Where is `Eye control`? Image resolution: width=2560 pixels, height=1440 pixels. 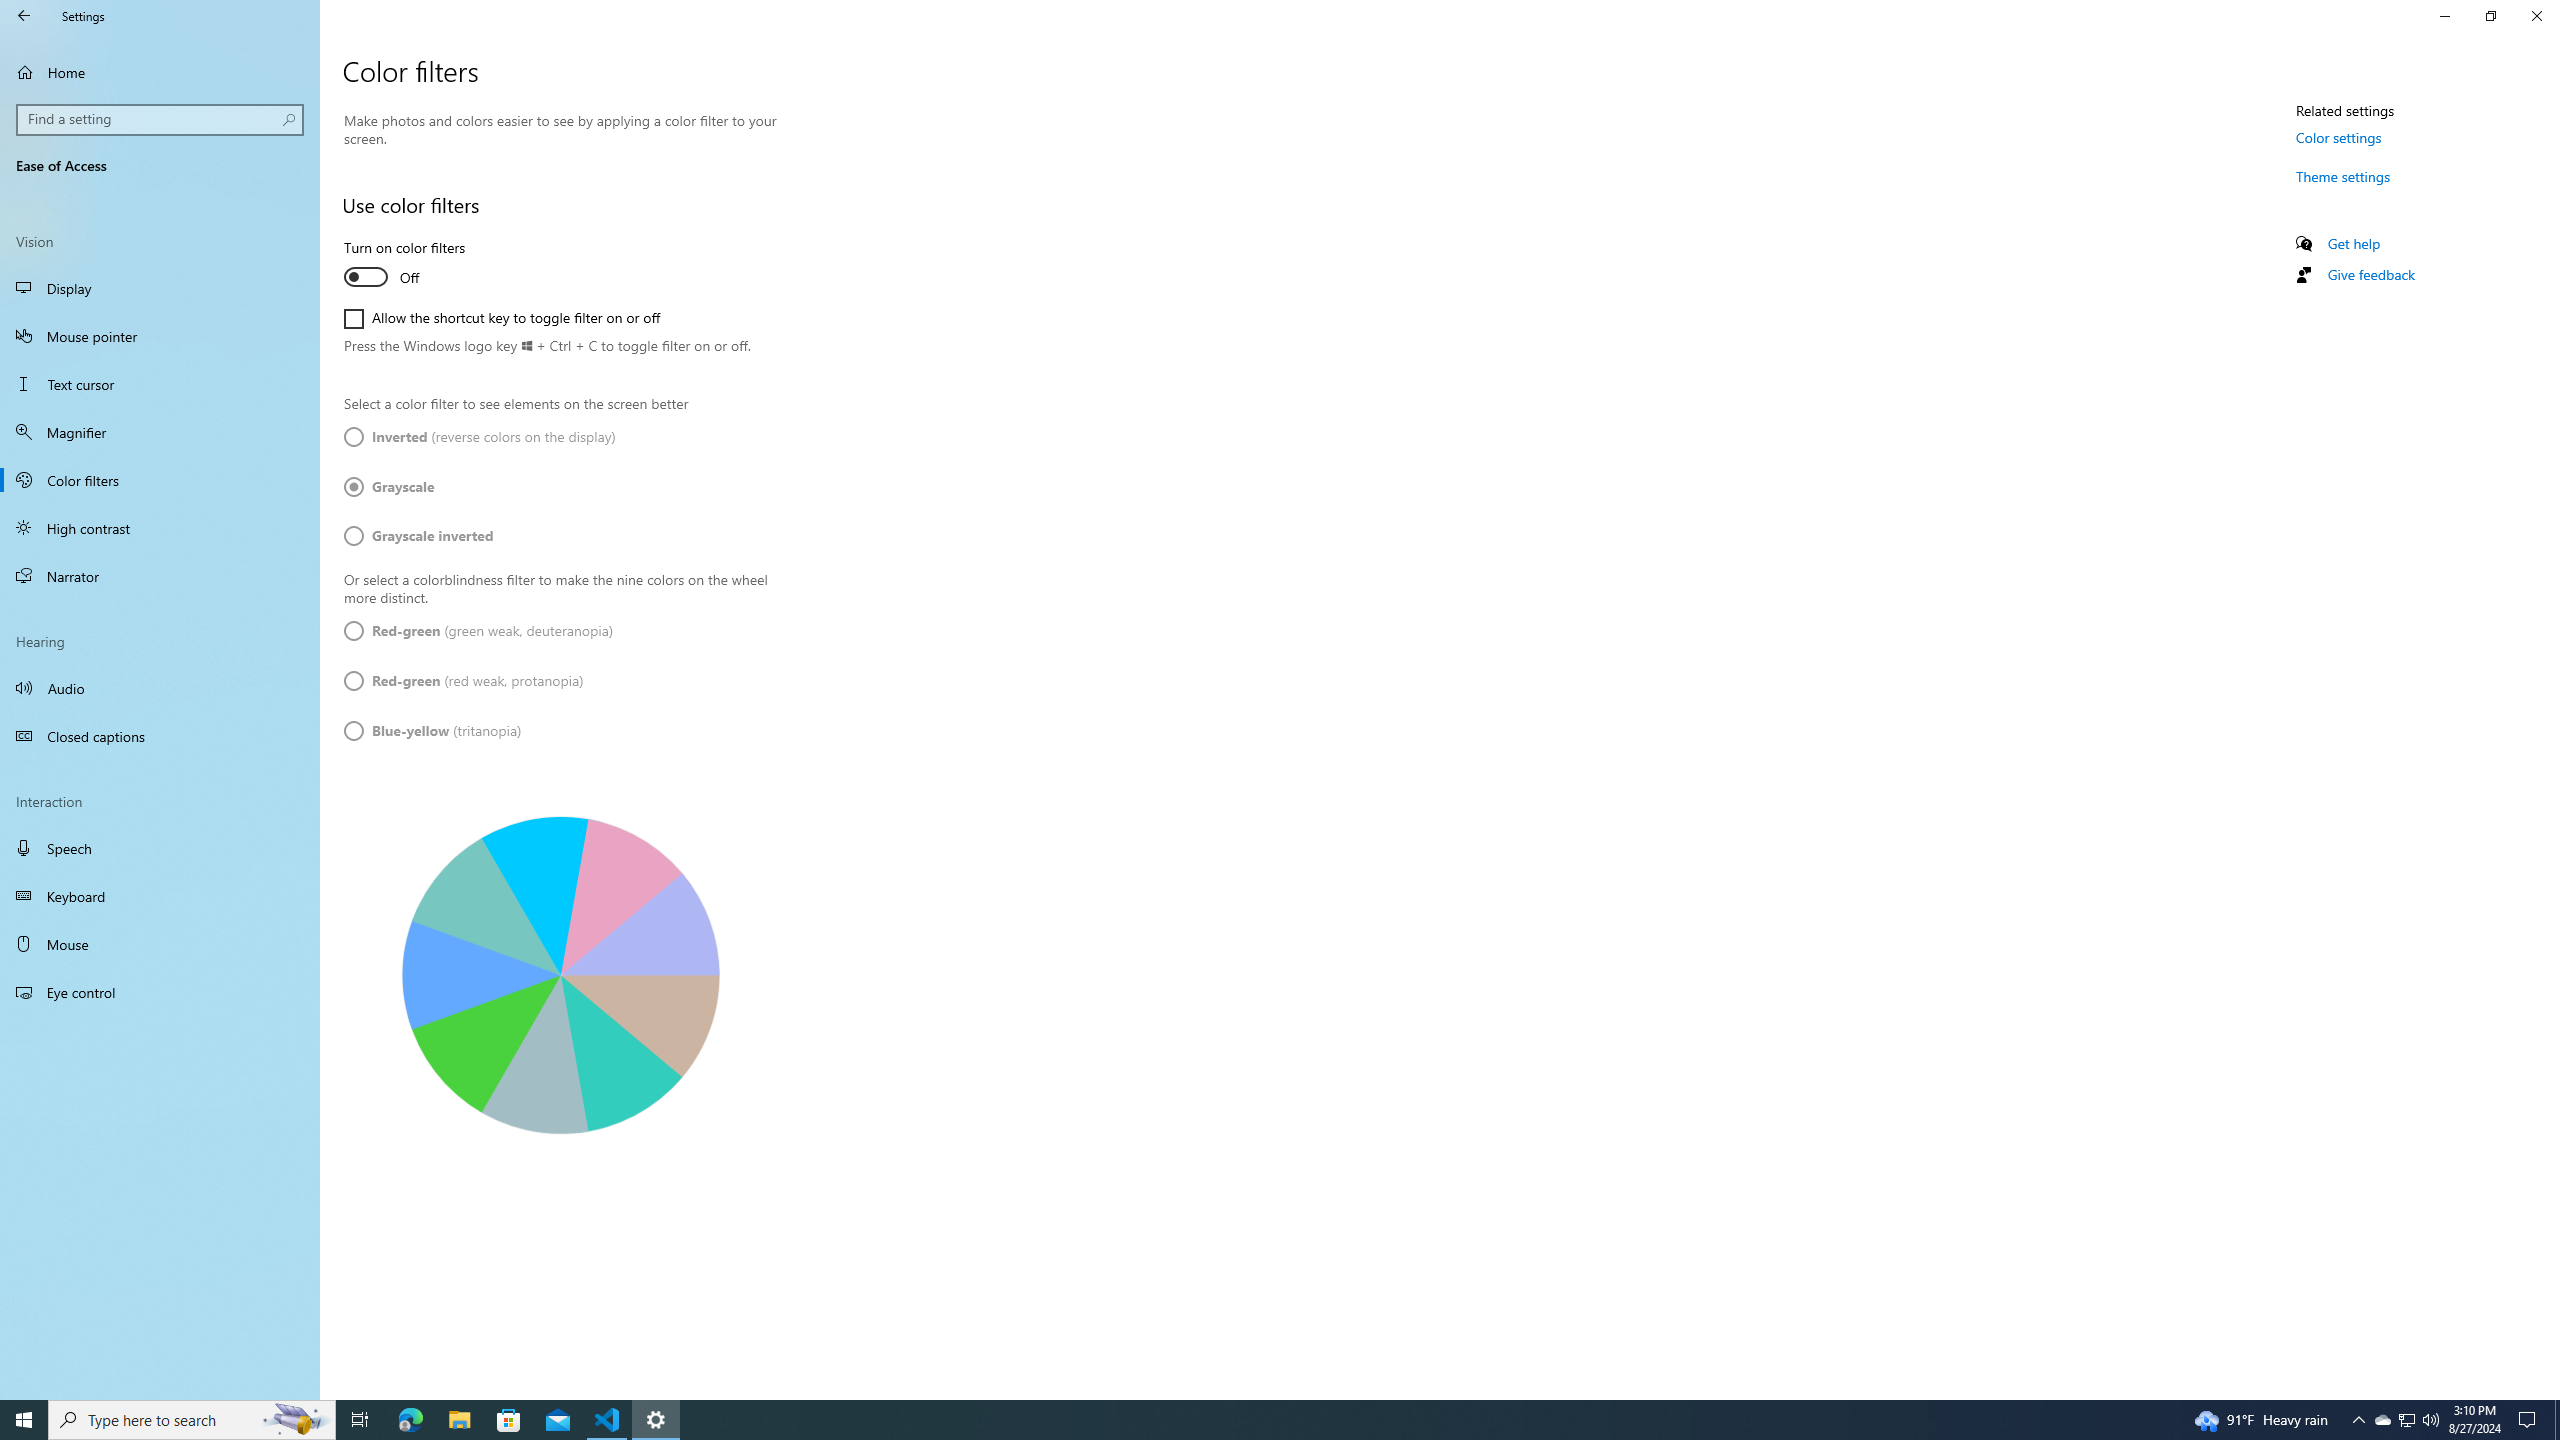 Eye control is located at coordinates (480, 436).